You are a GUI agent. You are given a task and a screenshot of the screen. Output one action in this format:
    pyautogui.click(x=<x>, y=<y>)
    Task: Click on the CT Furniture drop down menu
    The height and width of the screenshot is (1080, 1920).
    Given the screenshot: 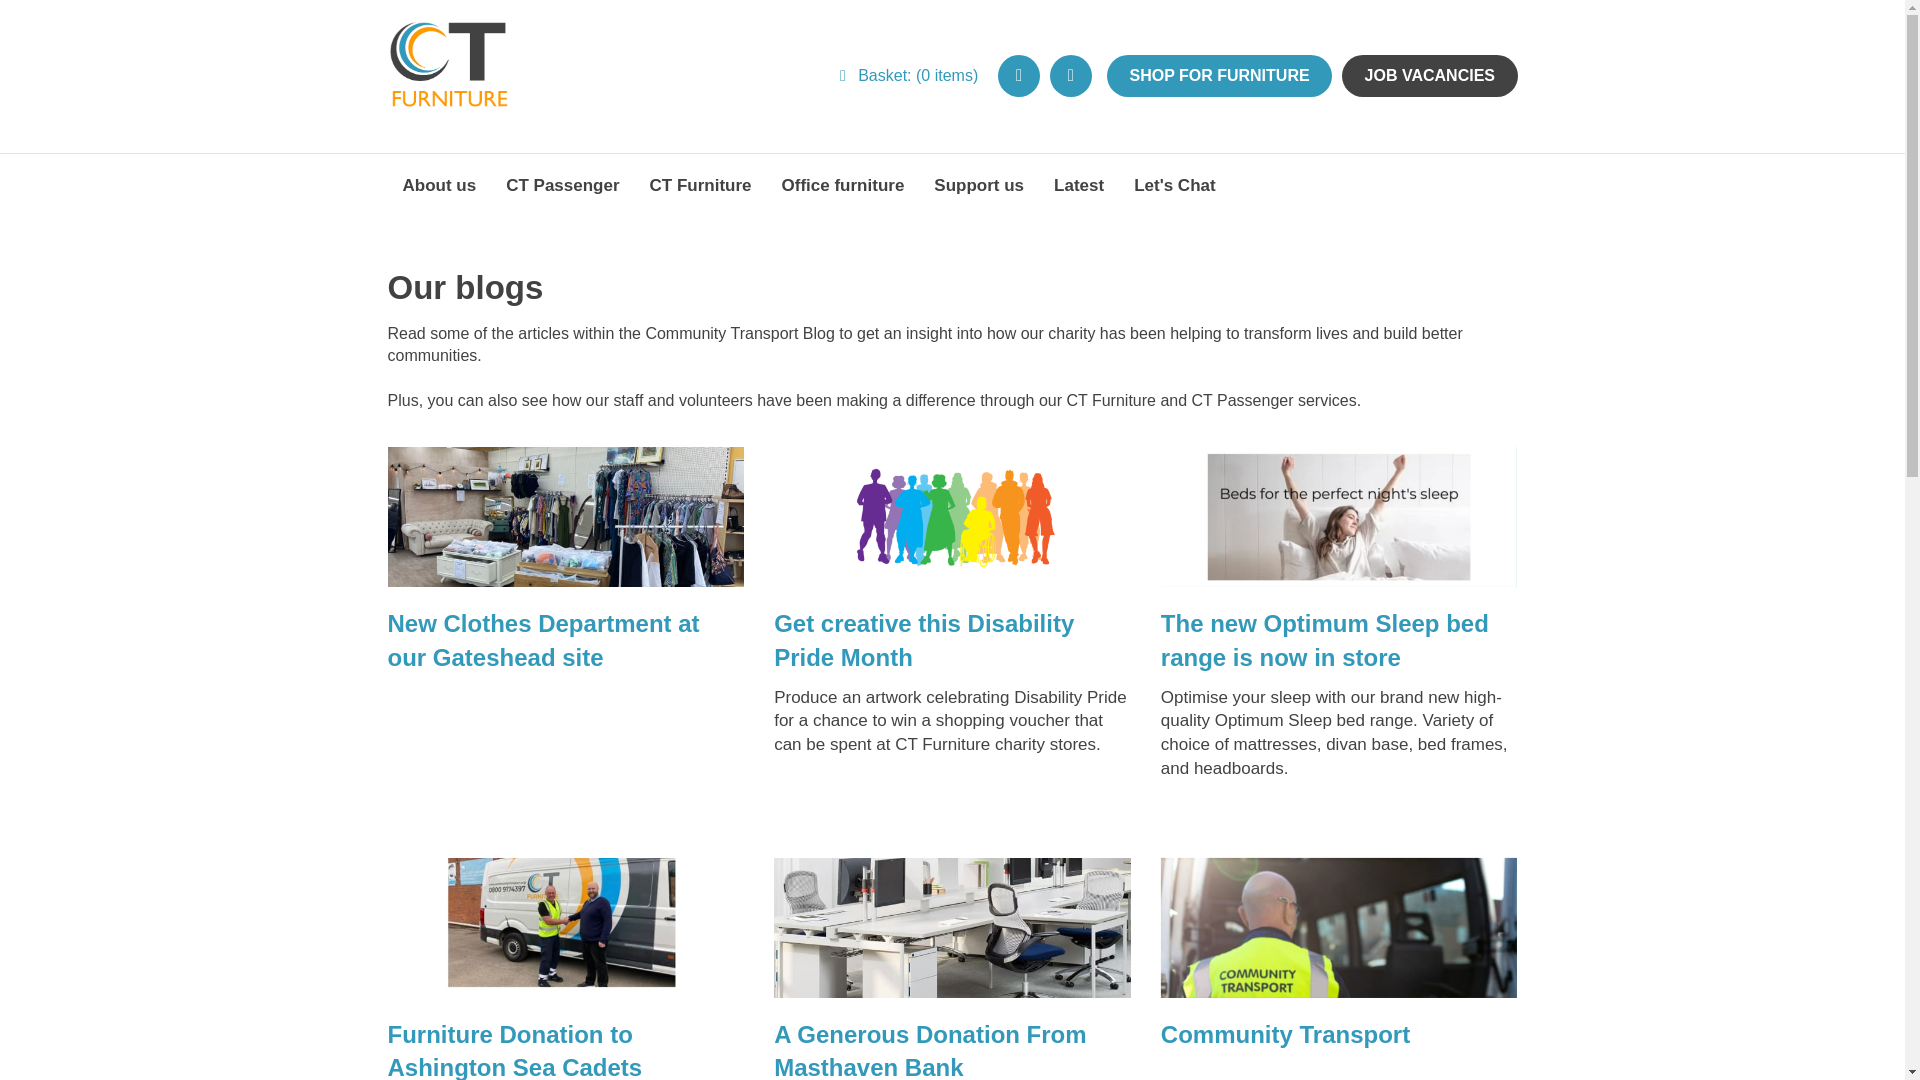 What is the action you would take?
    pyautogui.click(x=700, y=186)
    